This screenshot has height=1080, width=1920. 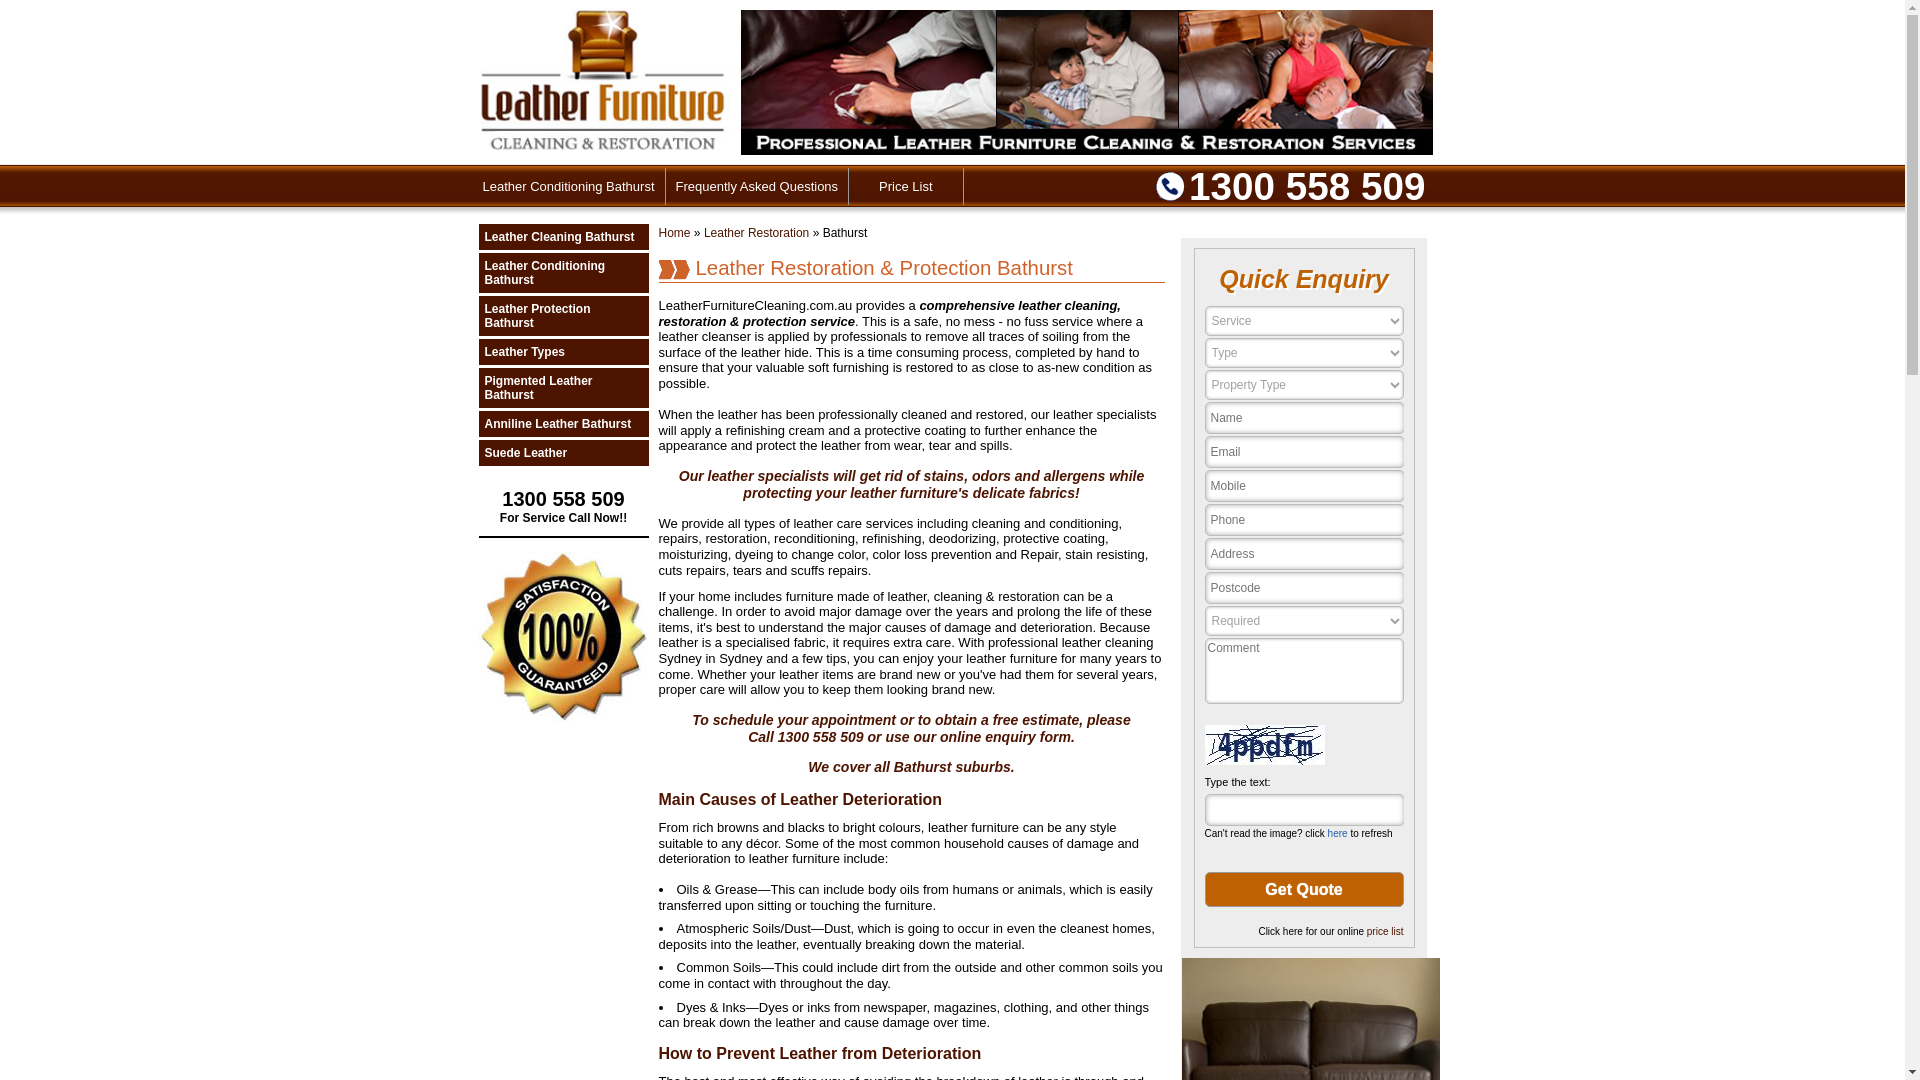 I want to click on Get Quote, so click(x=1304, y=890).